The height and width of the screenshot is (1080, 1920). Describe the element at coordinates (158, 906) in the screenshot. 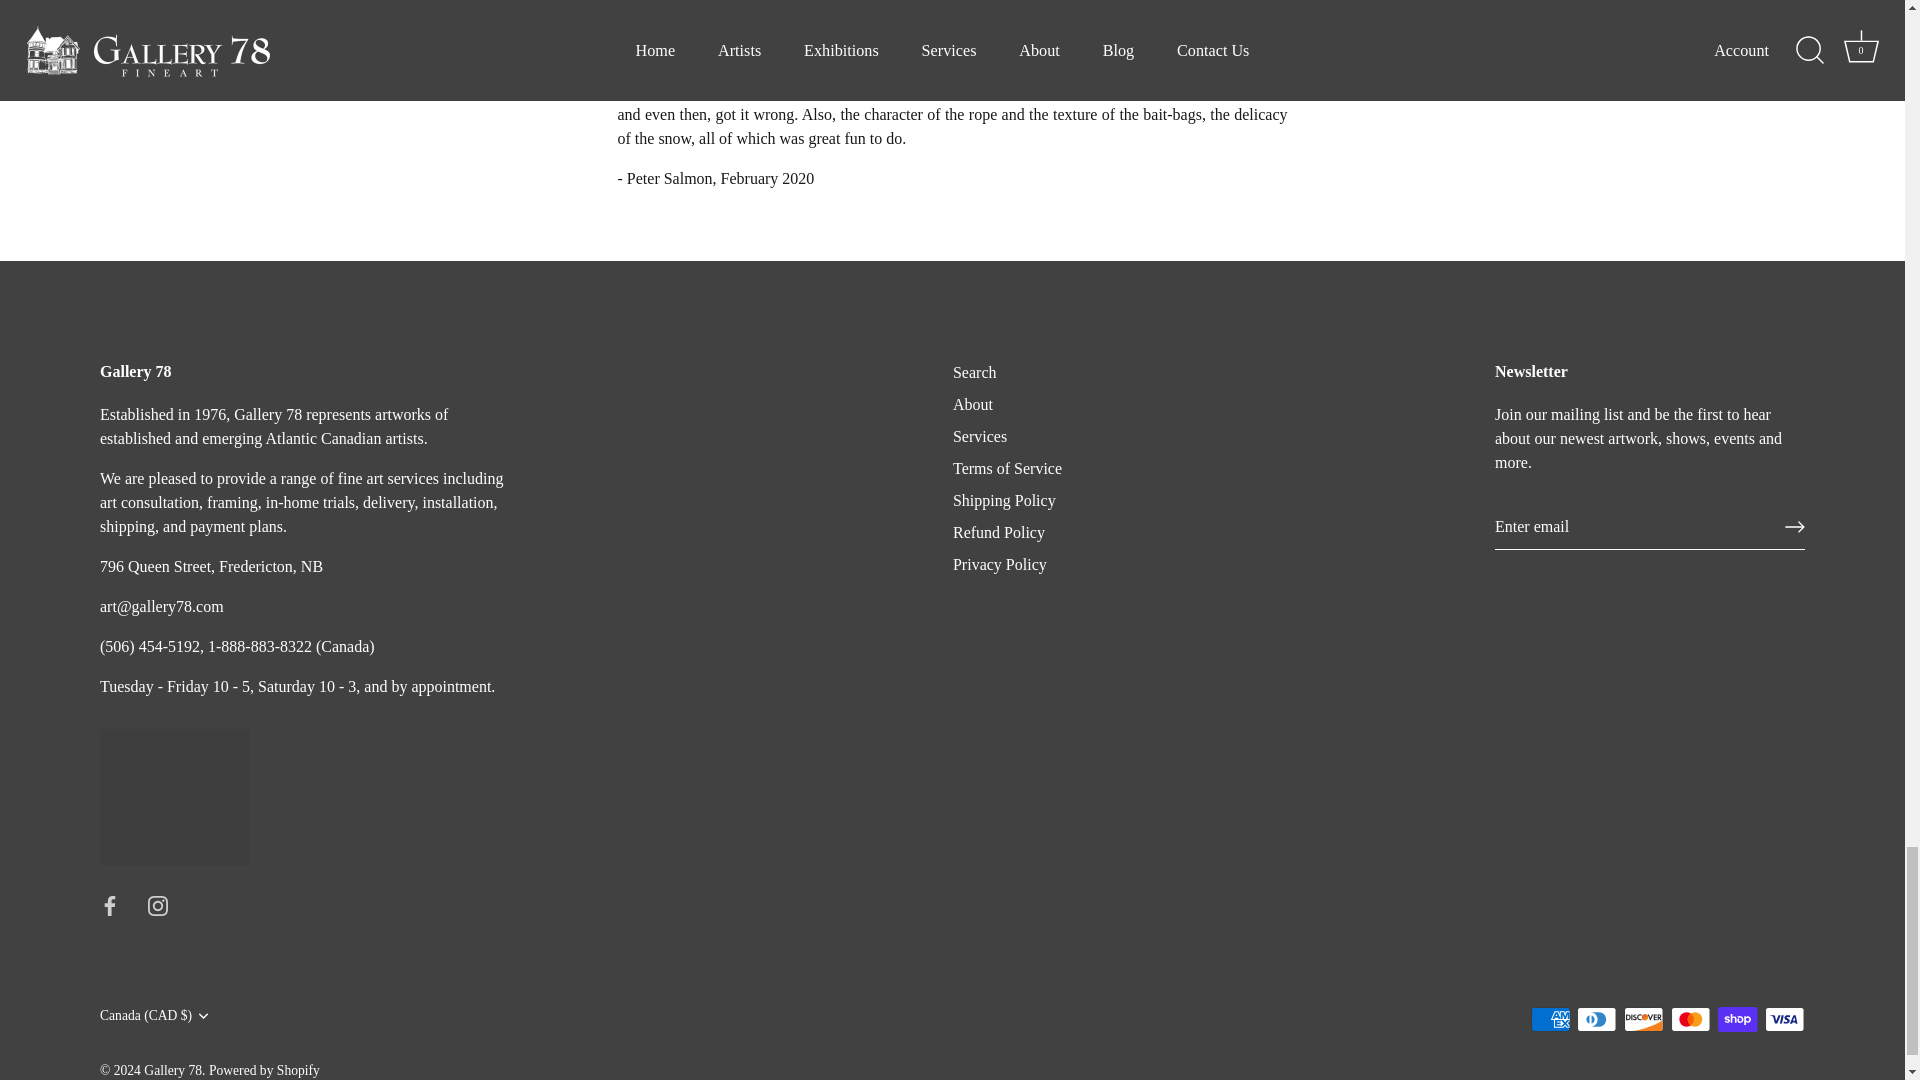

I see `Instagram` at that location.